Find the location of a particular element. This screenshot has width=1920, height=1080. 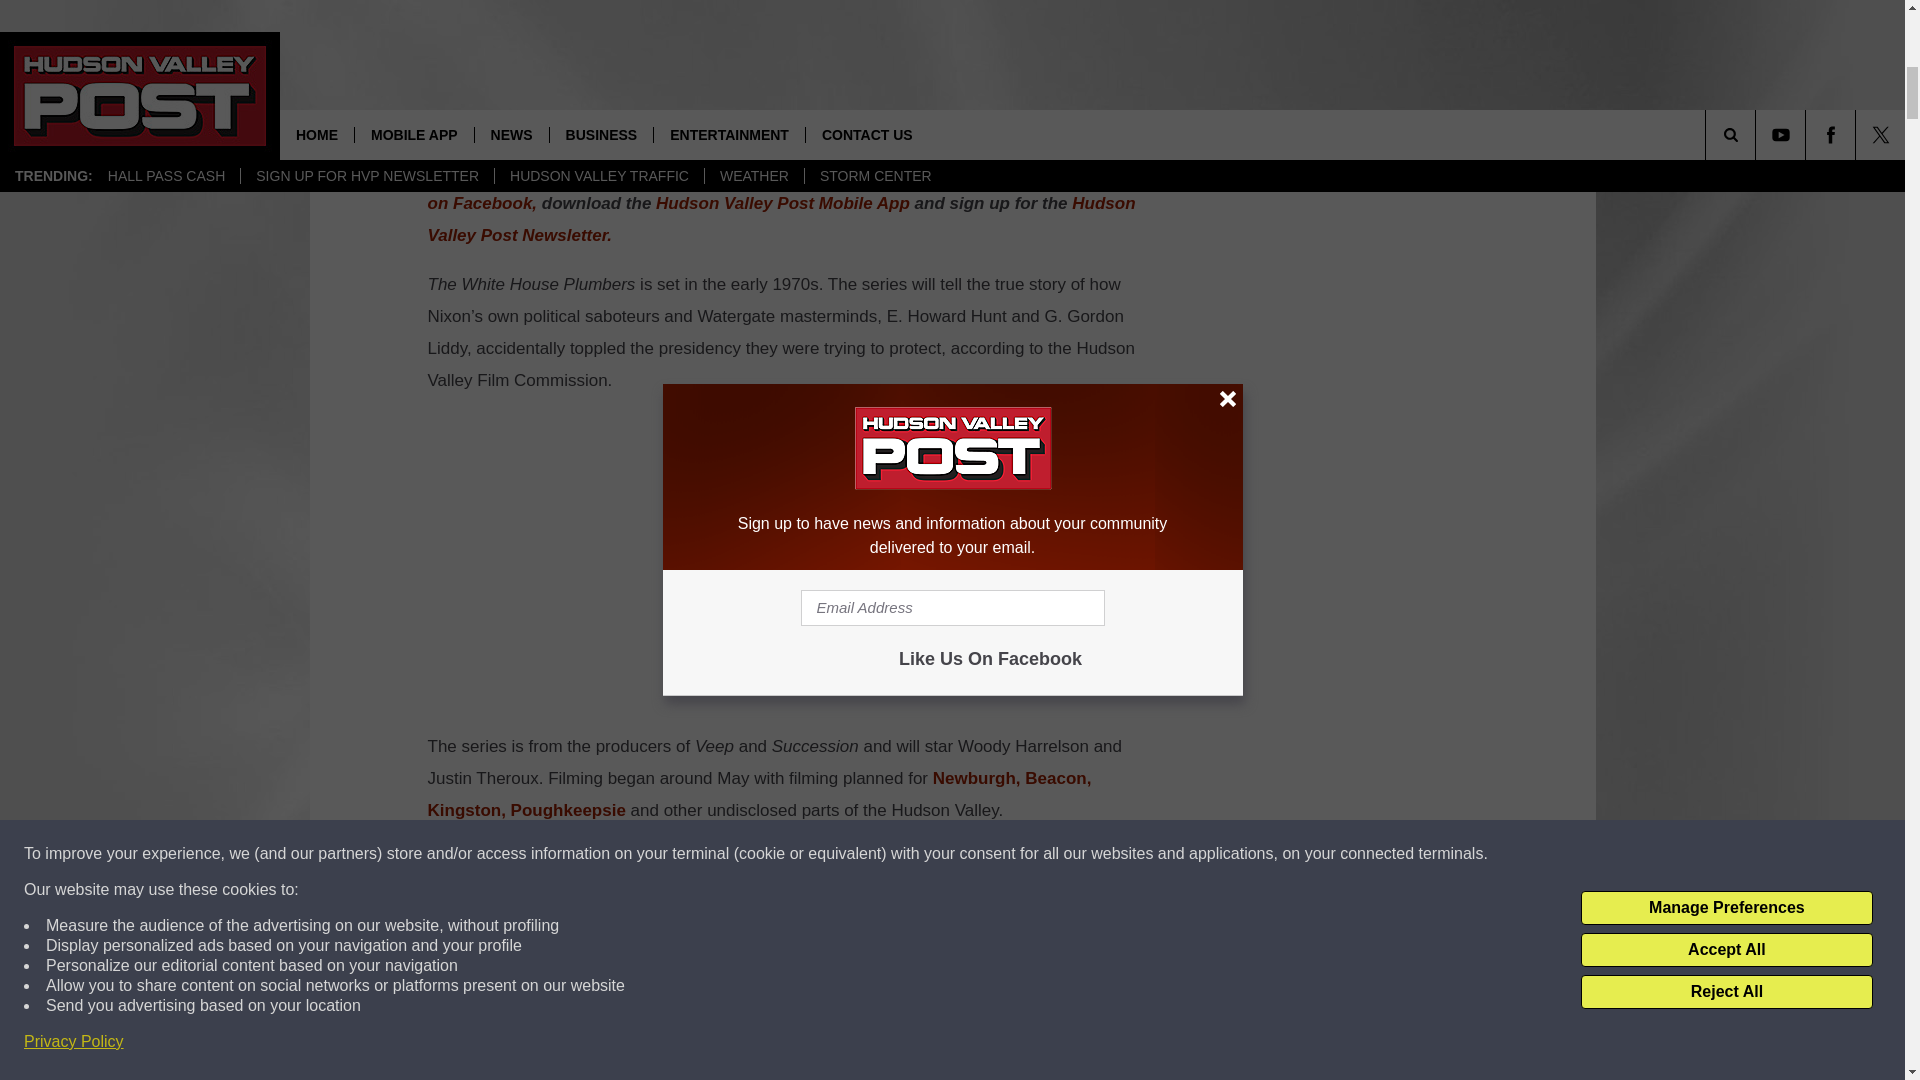

Email Address is located at coordinates (792, 920).